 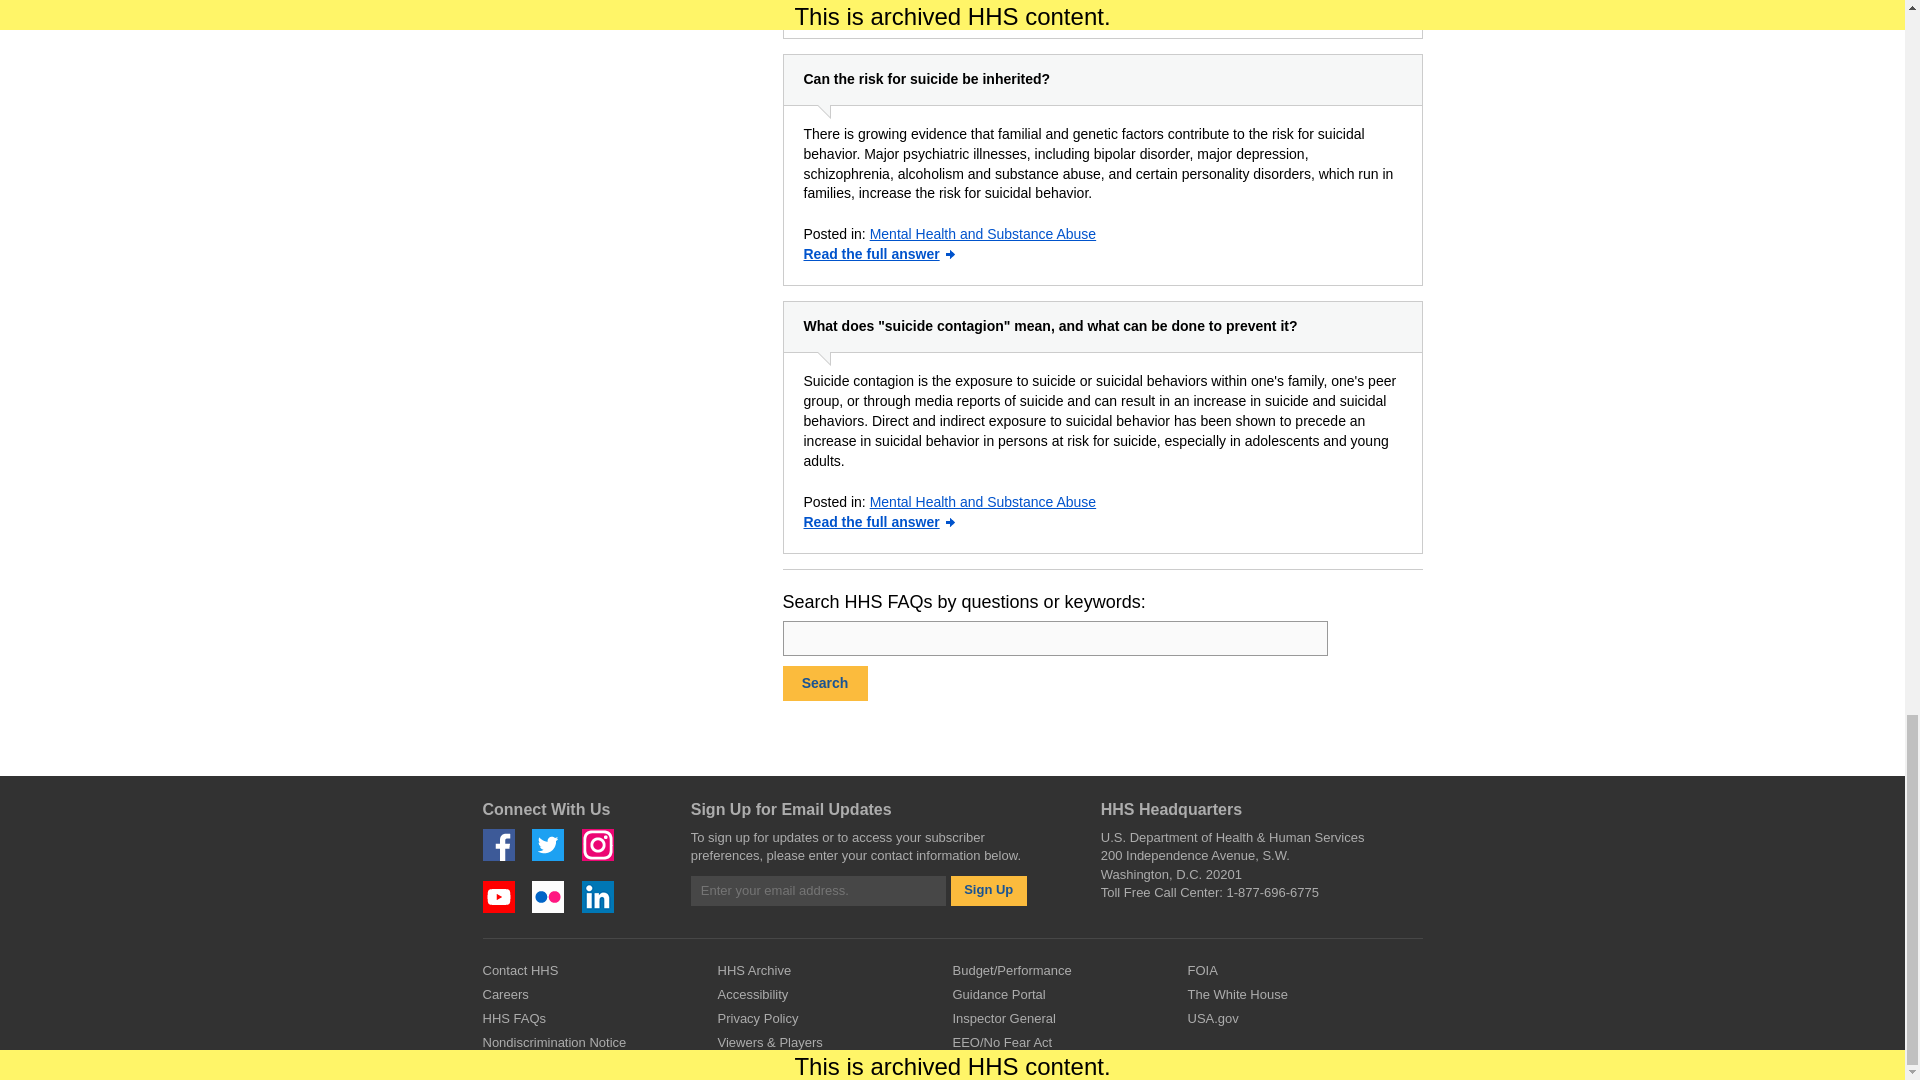 I want to click on Visit the HHS LinkedIn account, so click(x=598, y=896).